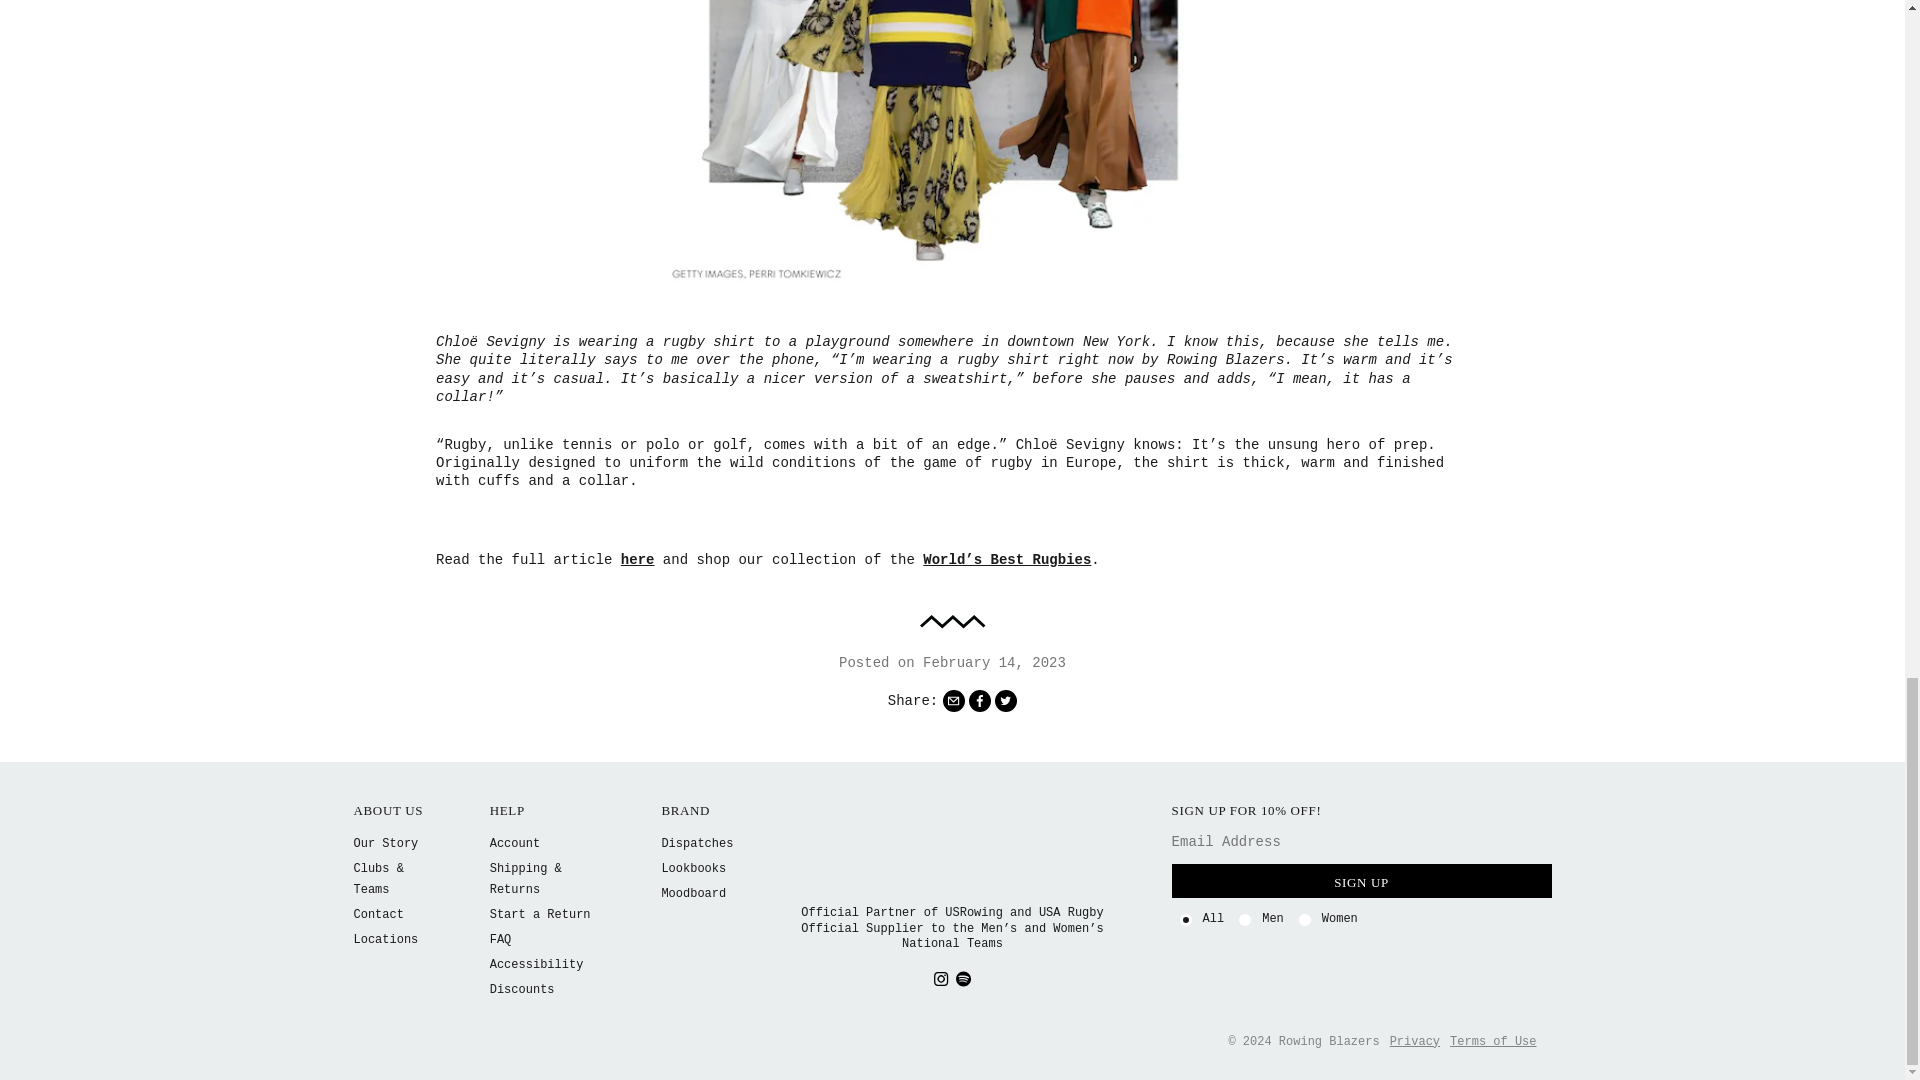 The image size is (1920, 1080). I want to click on men, so click(1244, 919).